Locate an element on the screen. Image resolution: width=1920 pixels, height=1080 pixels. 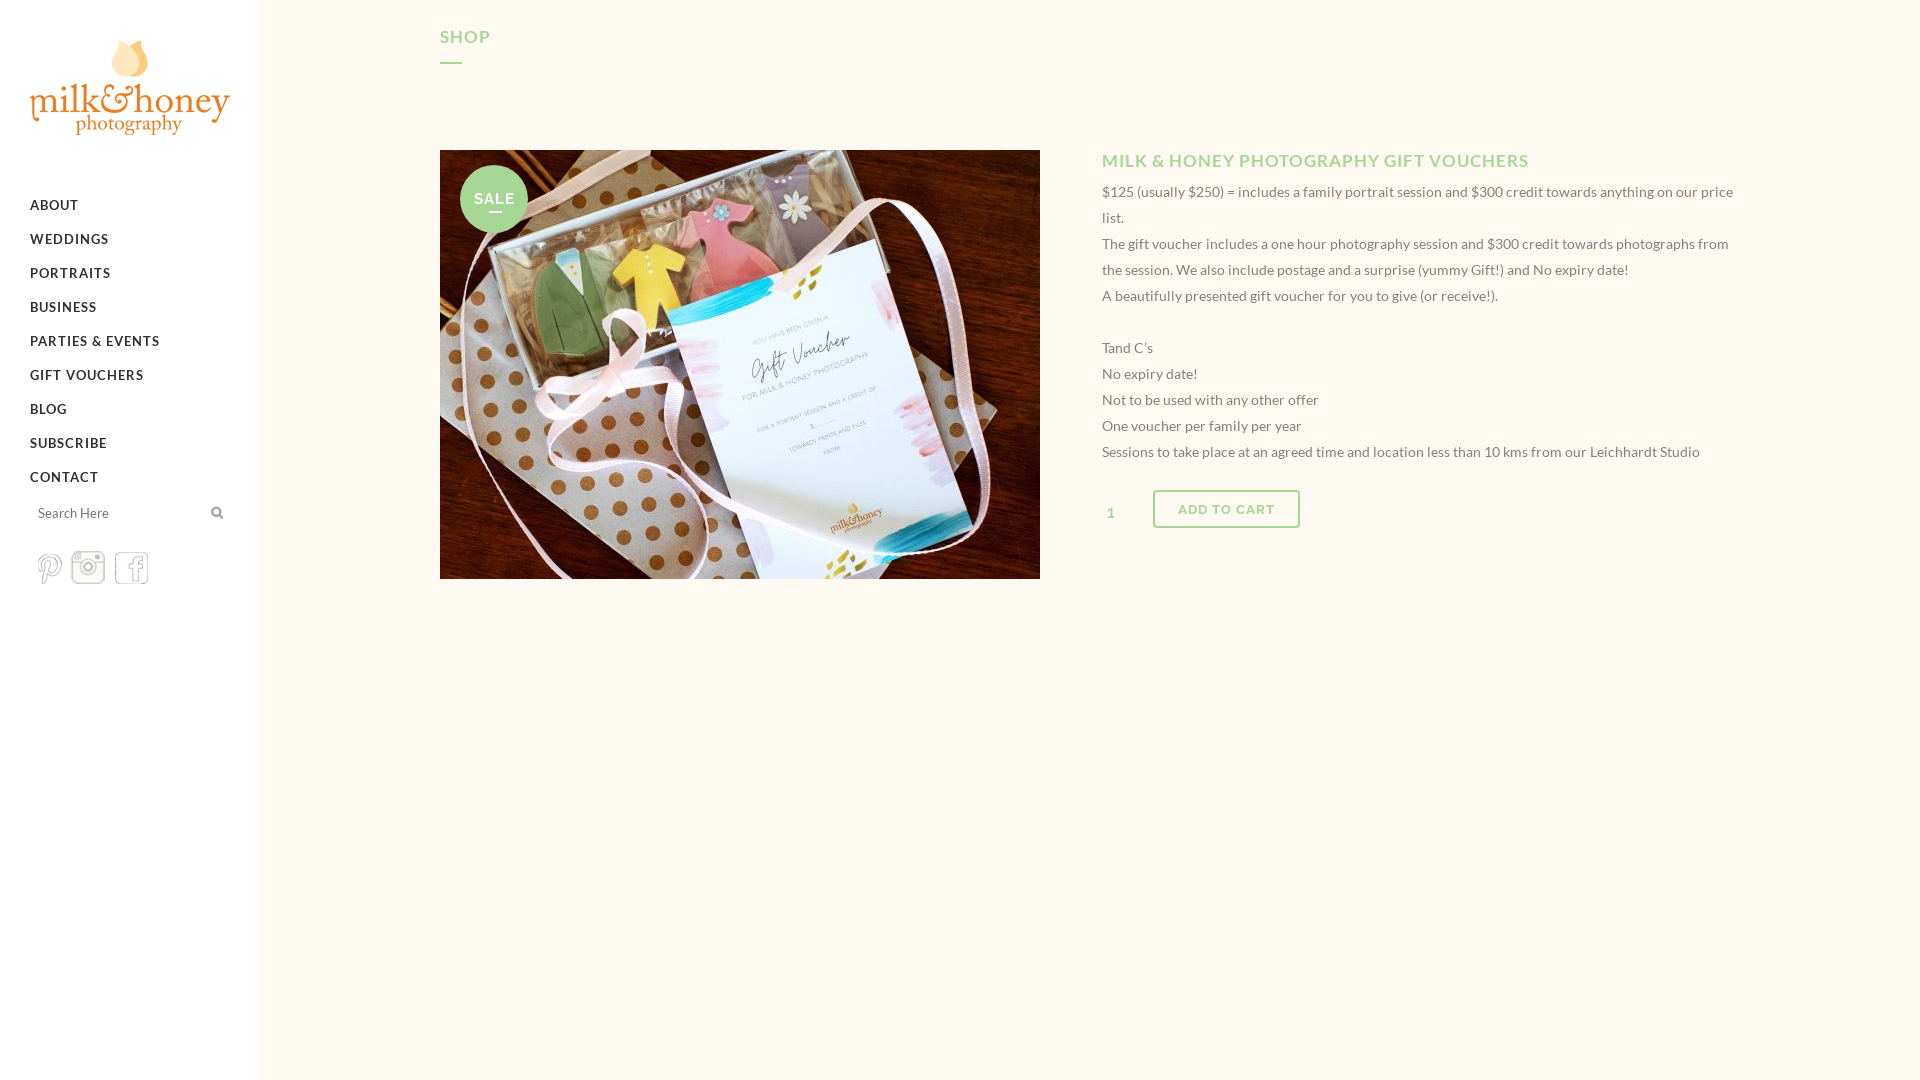
ADD TO CART is located at coordinates (1226, 509).